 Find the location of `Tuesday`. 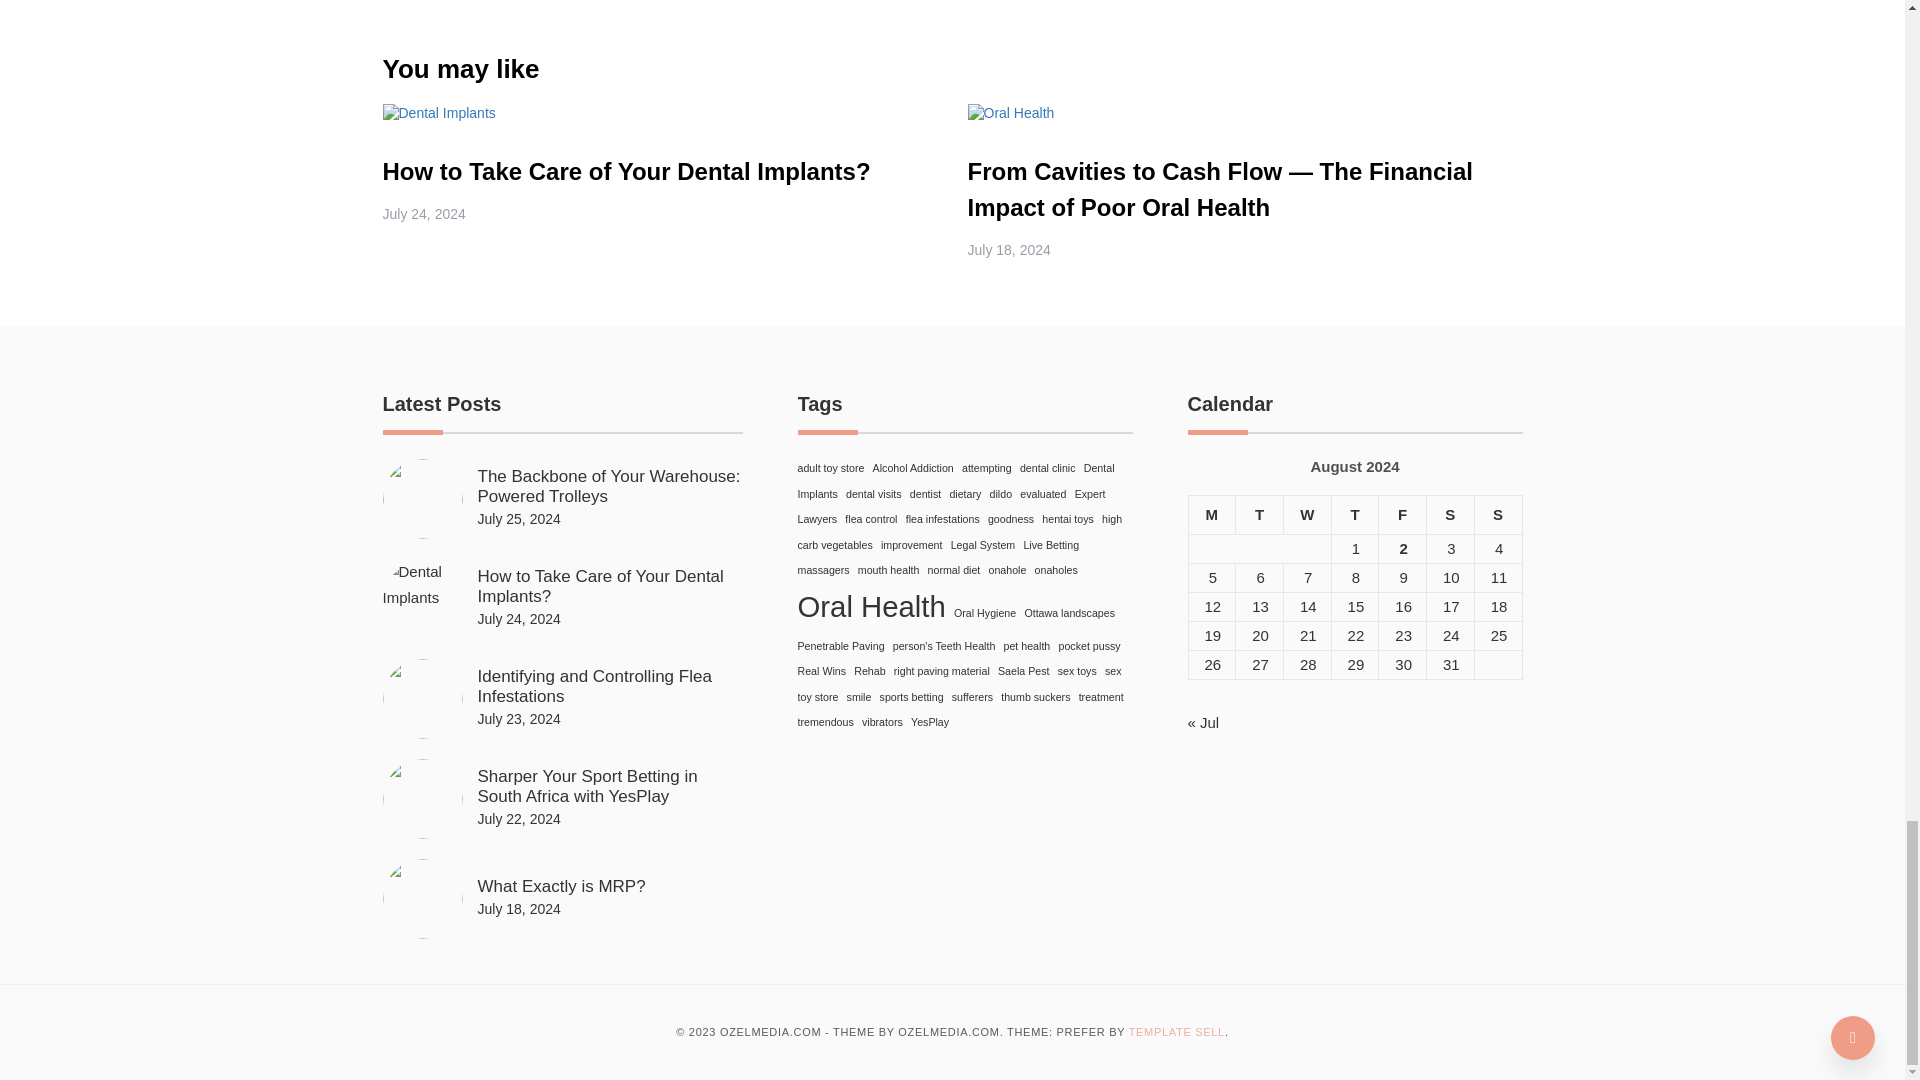

Tuesday is located at coordinates (1260, 514).